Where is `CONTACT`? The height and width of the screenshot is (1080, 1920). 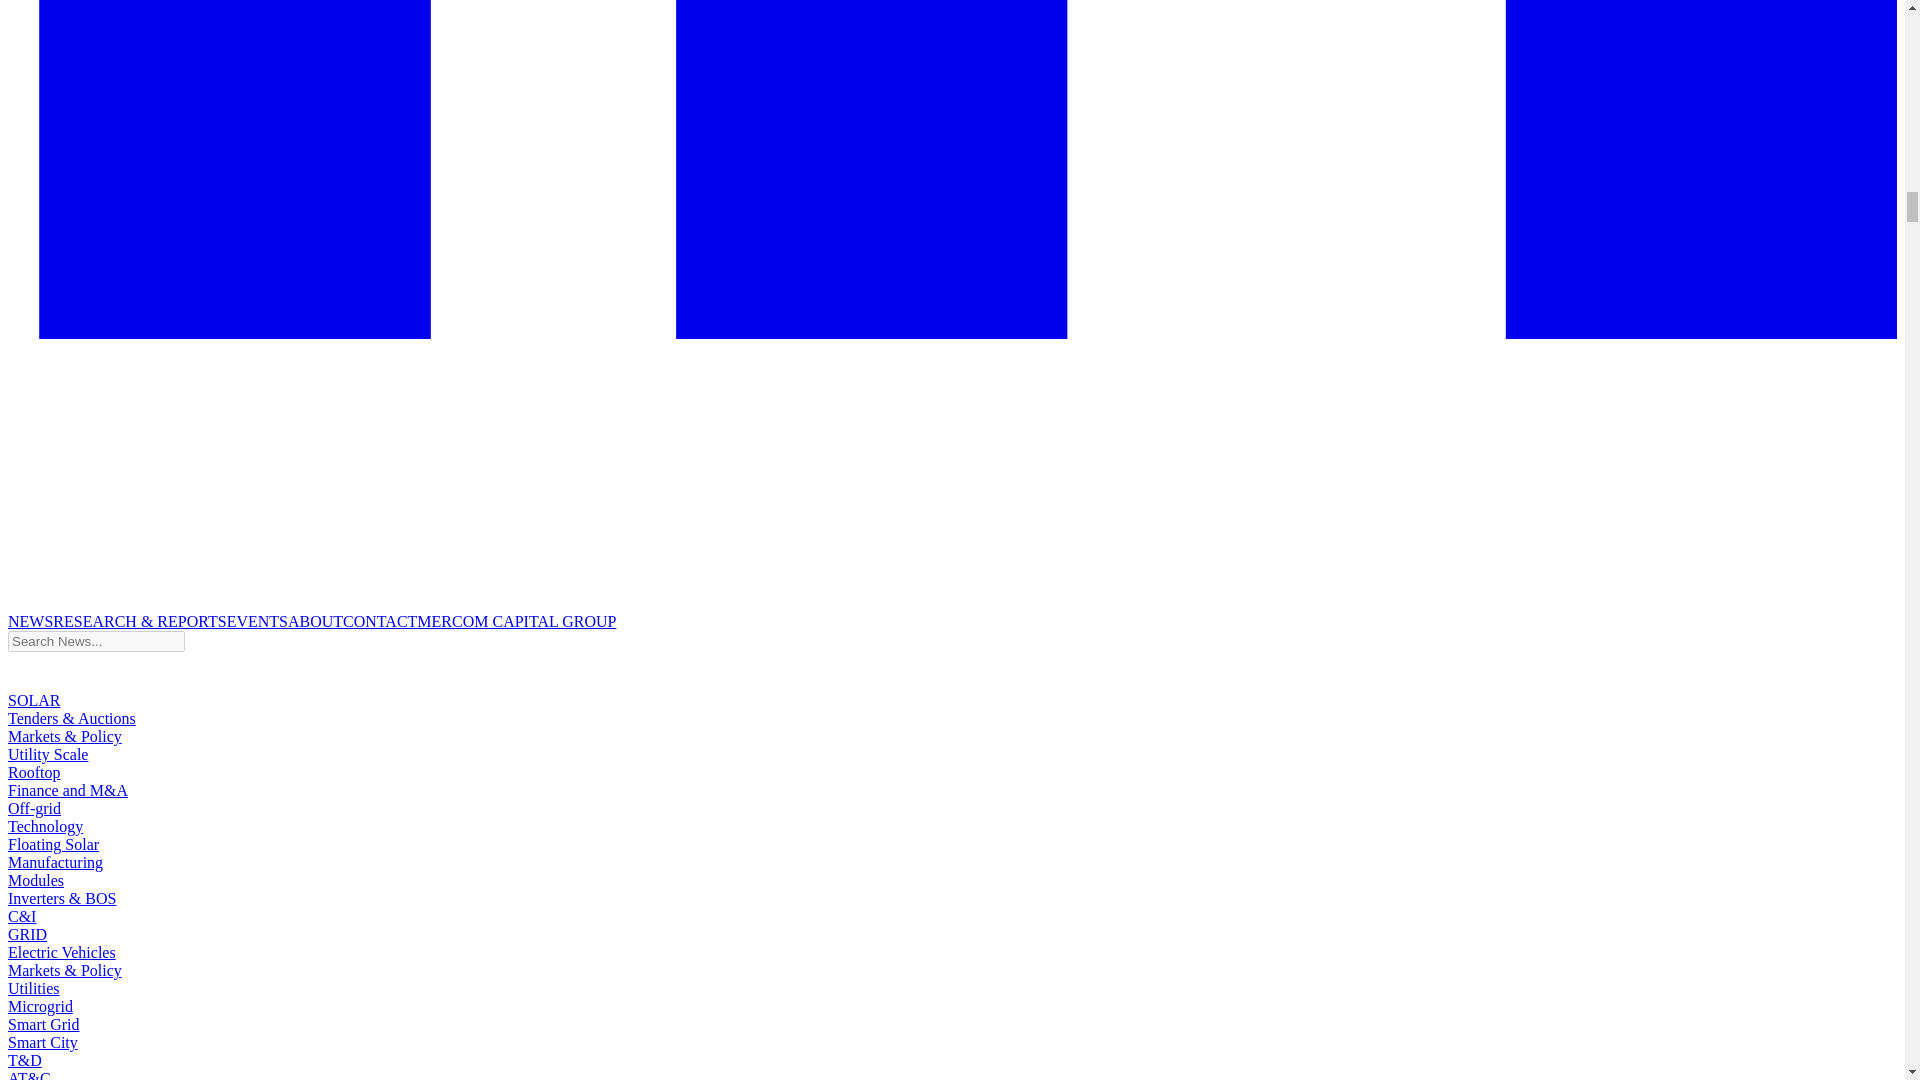 CONTACT is located at coordinates (380, 621).